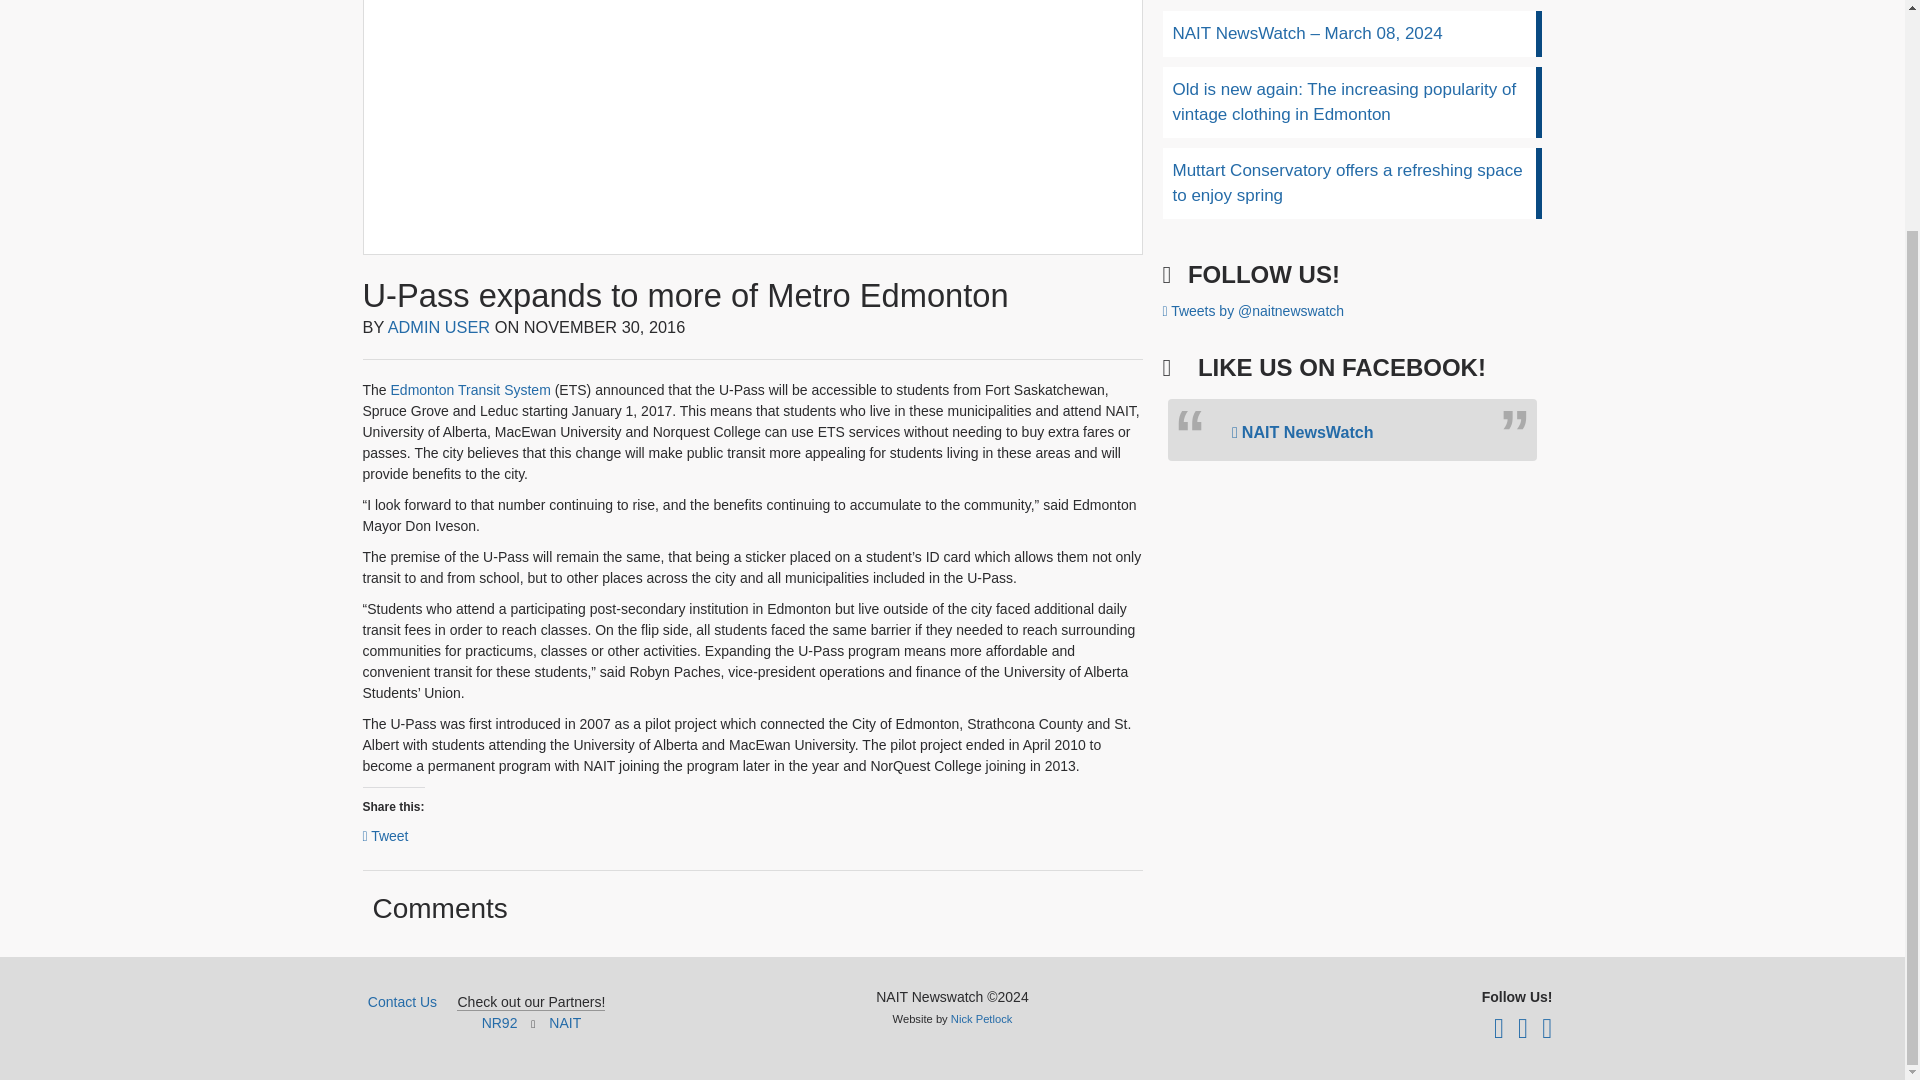  I want to click on Nick Petlock, so click(982, 1018).